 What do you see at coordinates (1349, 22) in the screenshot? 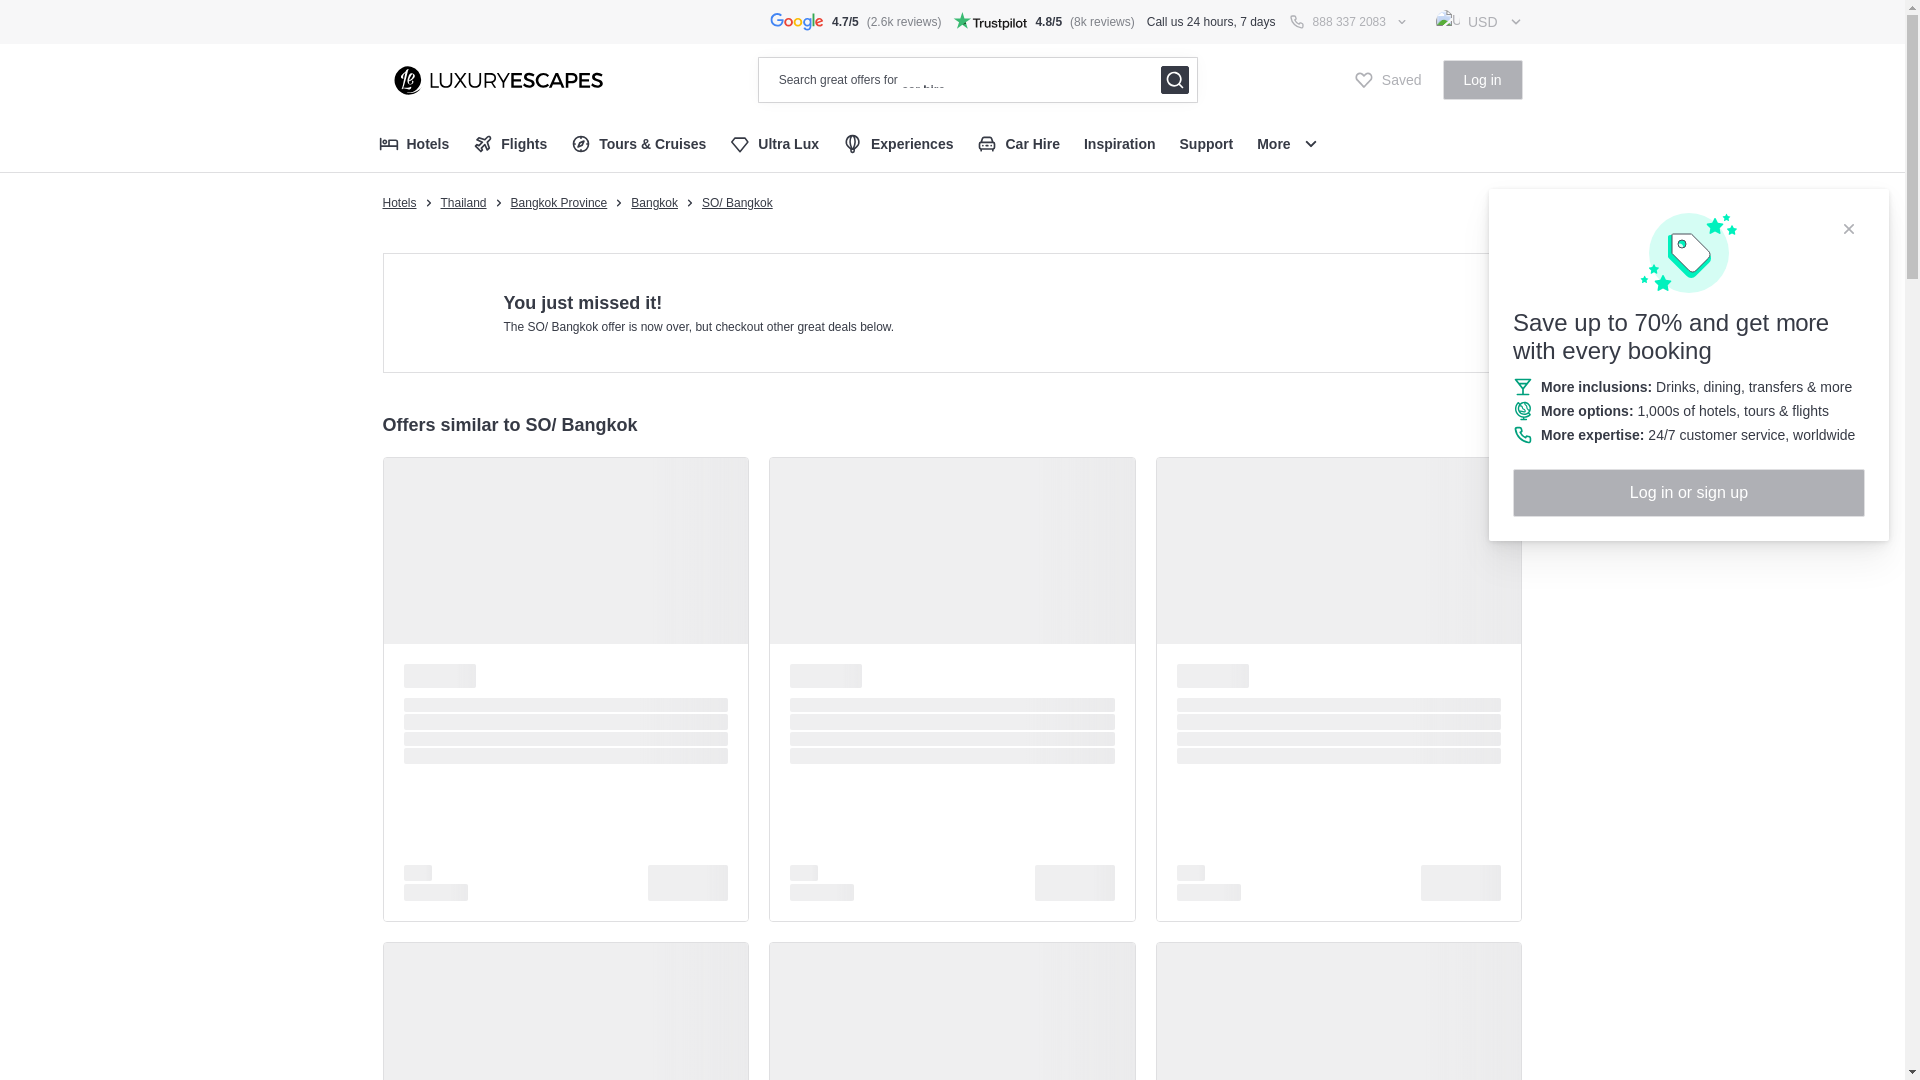
I see `888 337 2083` at bounding box center [1349, 22].